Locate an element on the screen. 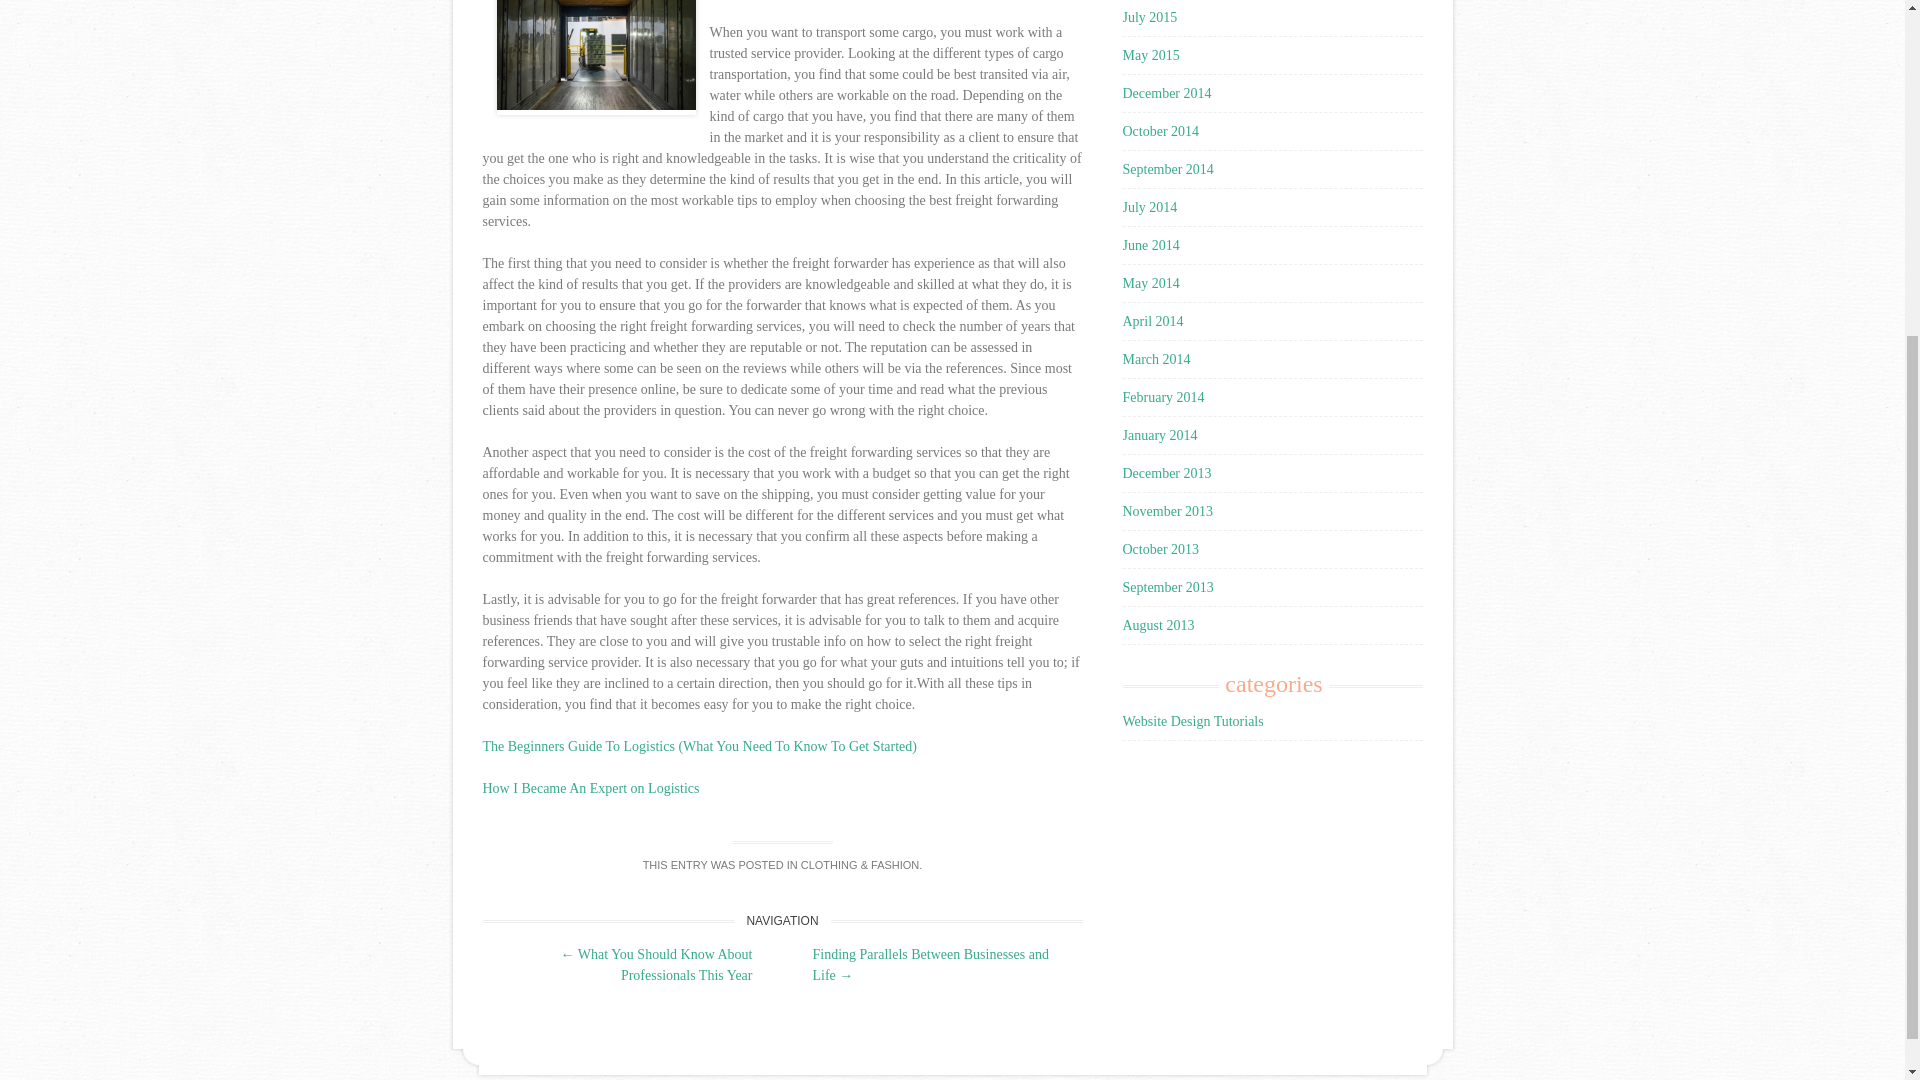 The height and width of the screenshot is (1080, 1920). August 2013 is located at coordinates (1158, 624).